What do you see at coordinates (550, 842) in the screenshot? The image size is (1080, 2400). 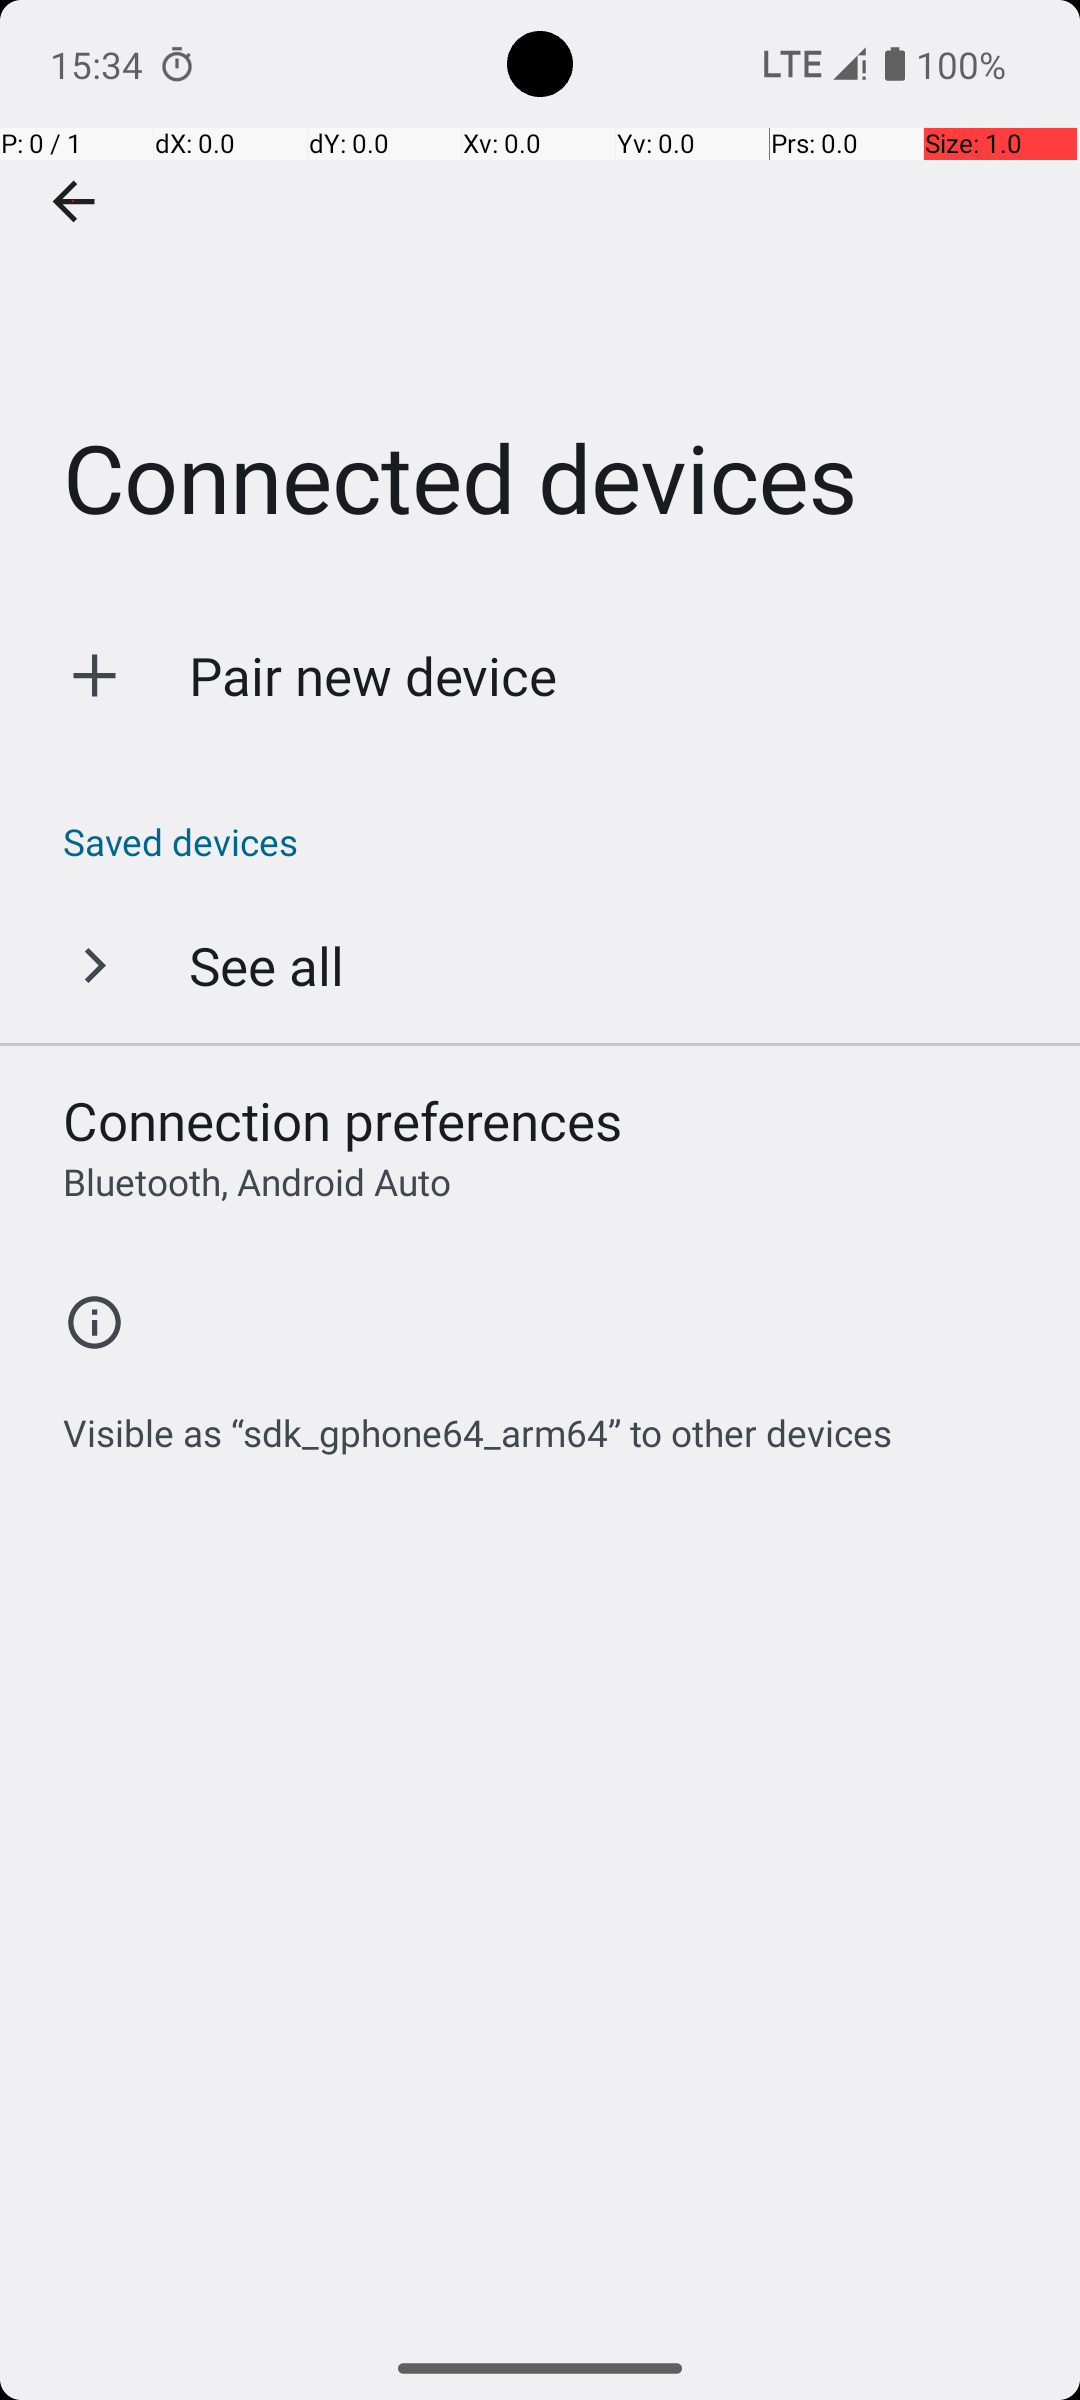 I see `Saved devices` at bounding box center [550, 842].